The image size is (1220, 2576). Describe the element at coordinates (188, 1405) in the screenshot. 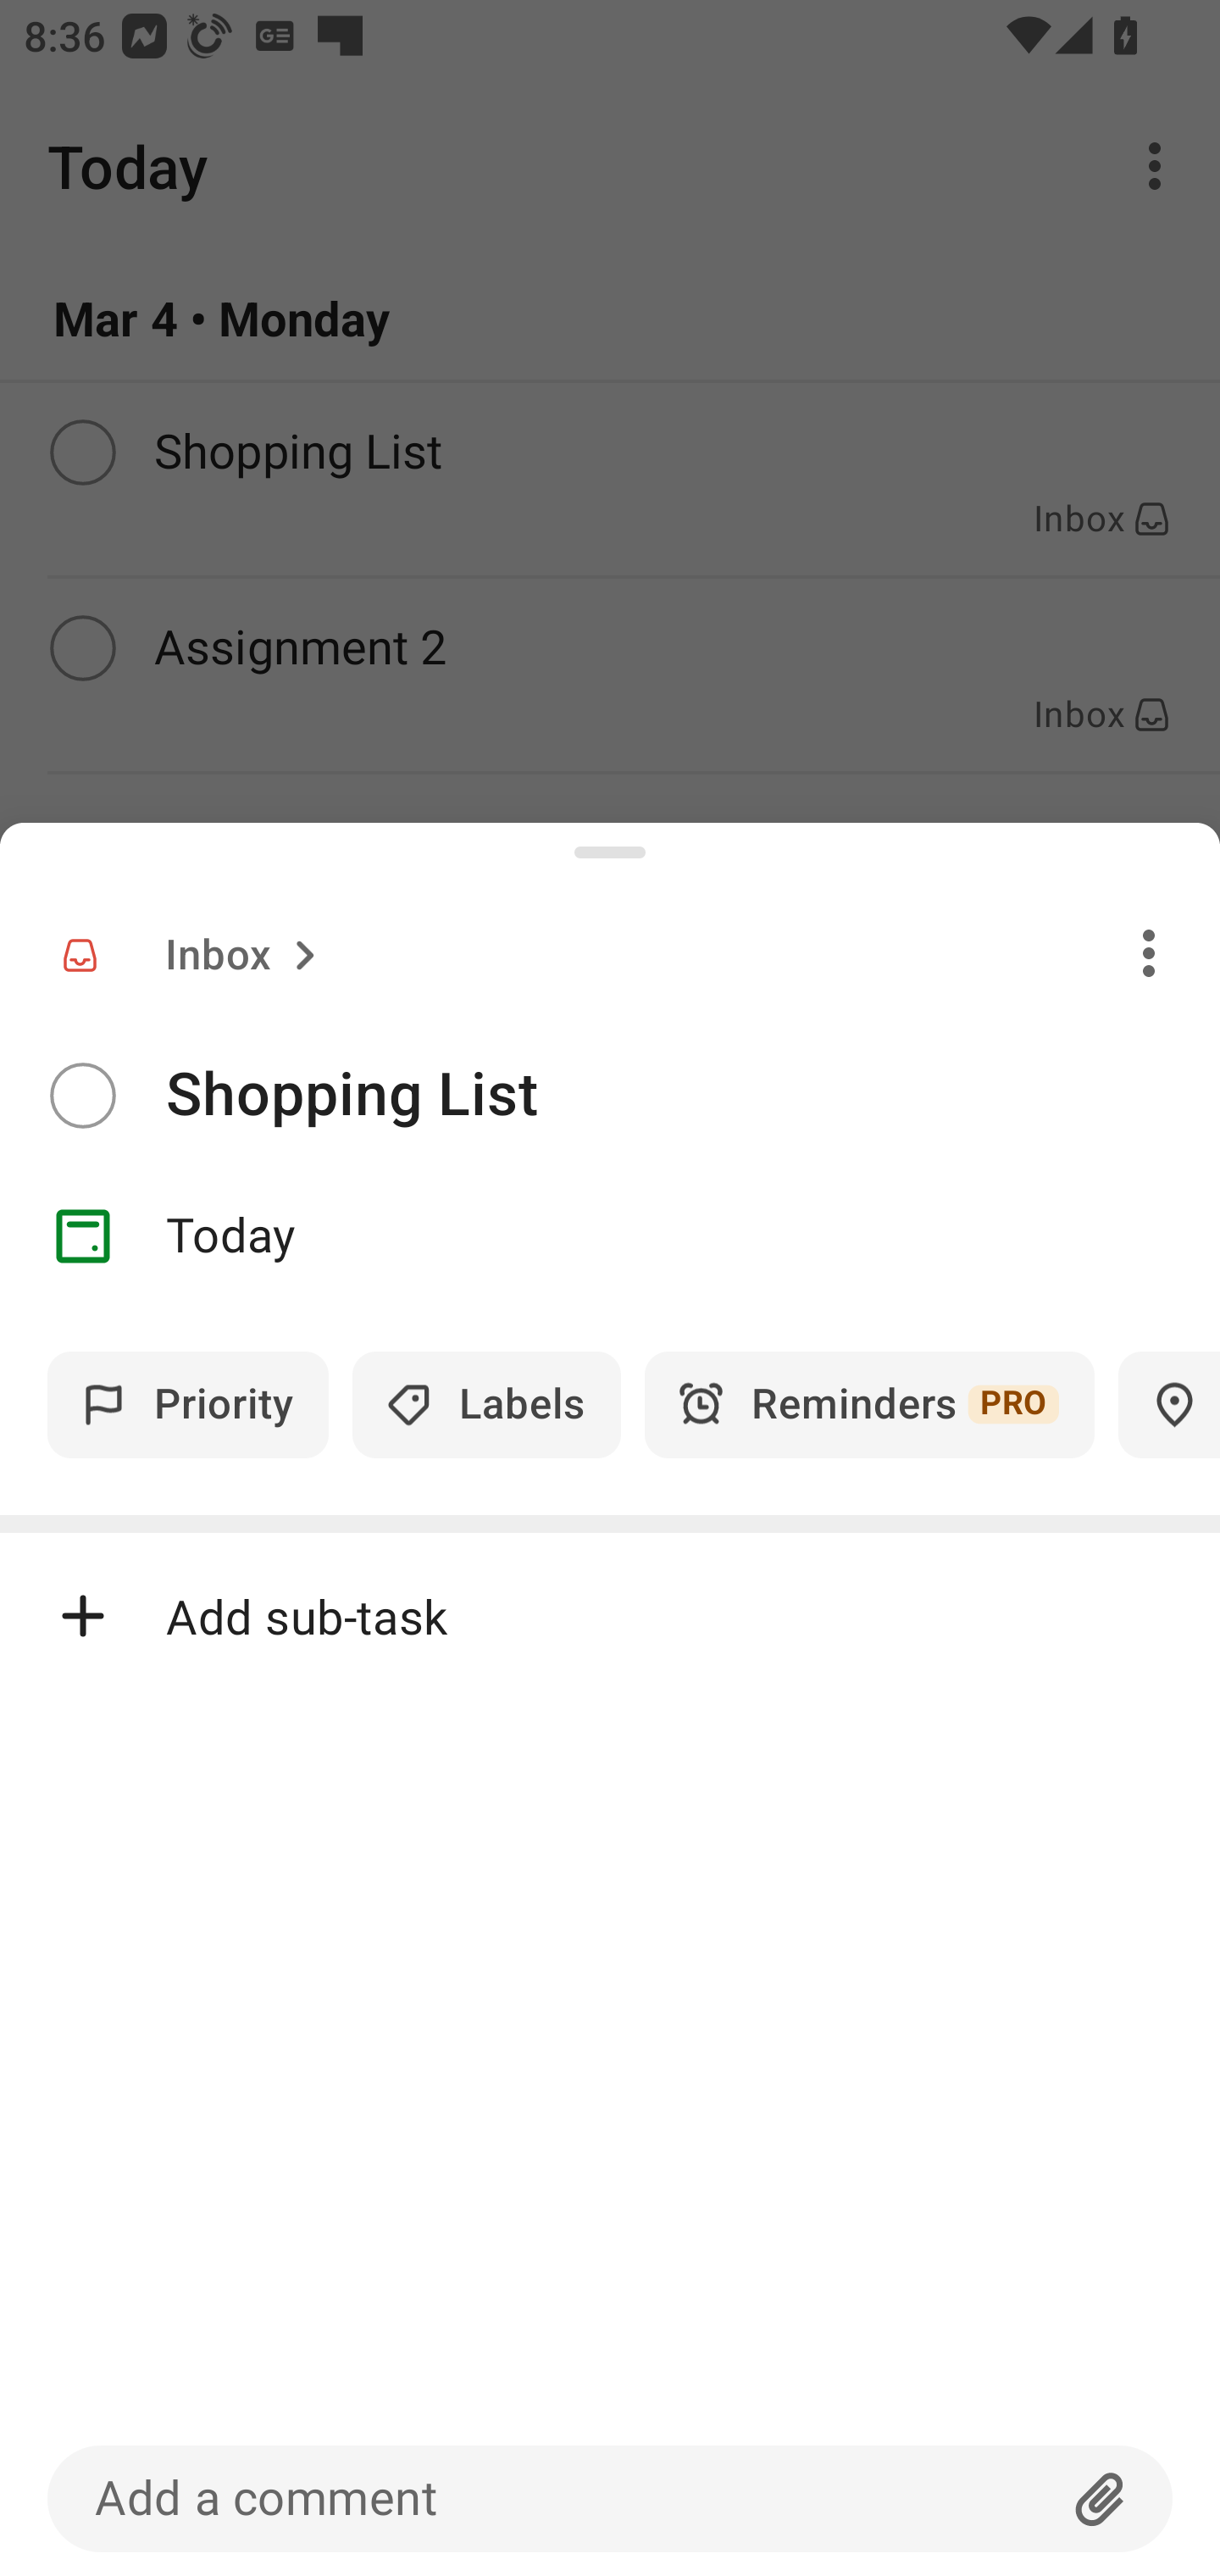

I see `Priority` at that location.